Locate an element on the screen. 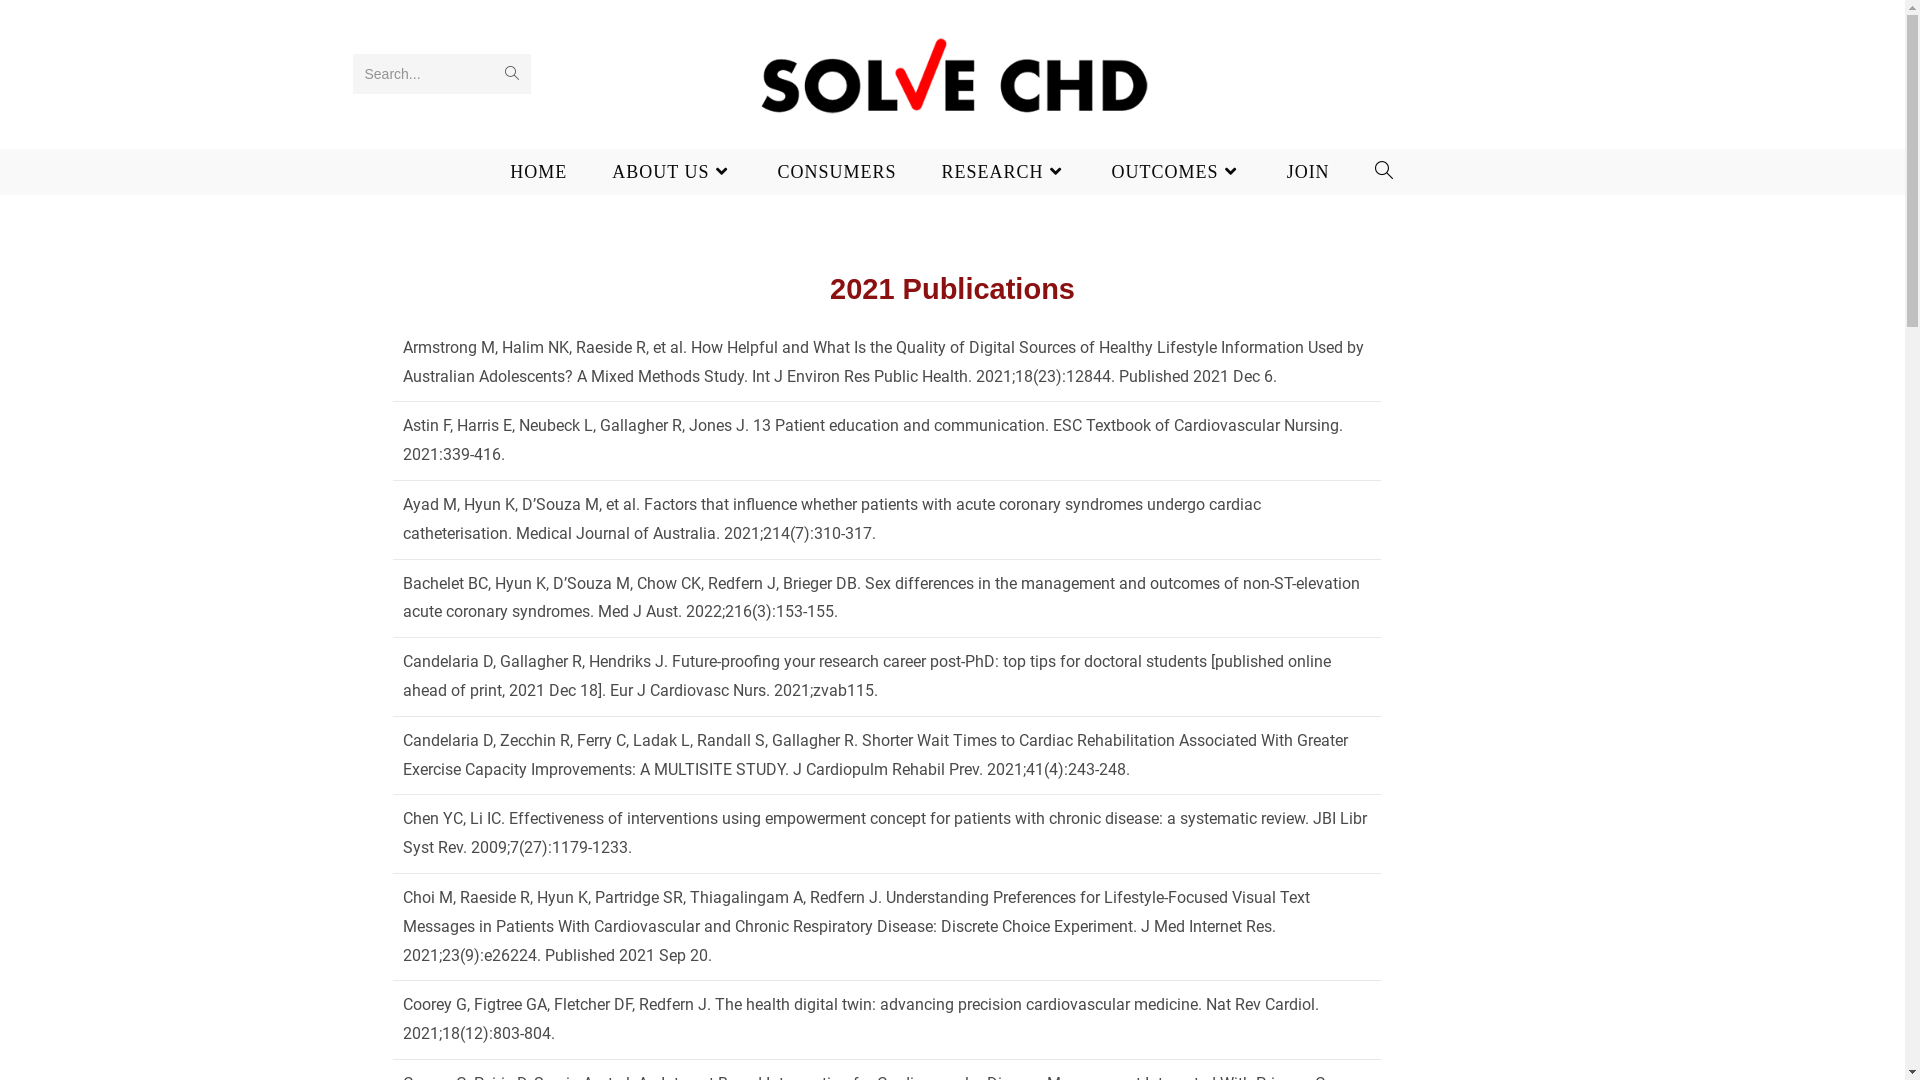 The image size is (1920, 1080). CONSUMERS is located at coordinates (838, 172).